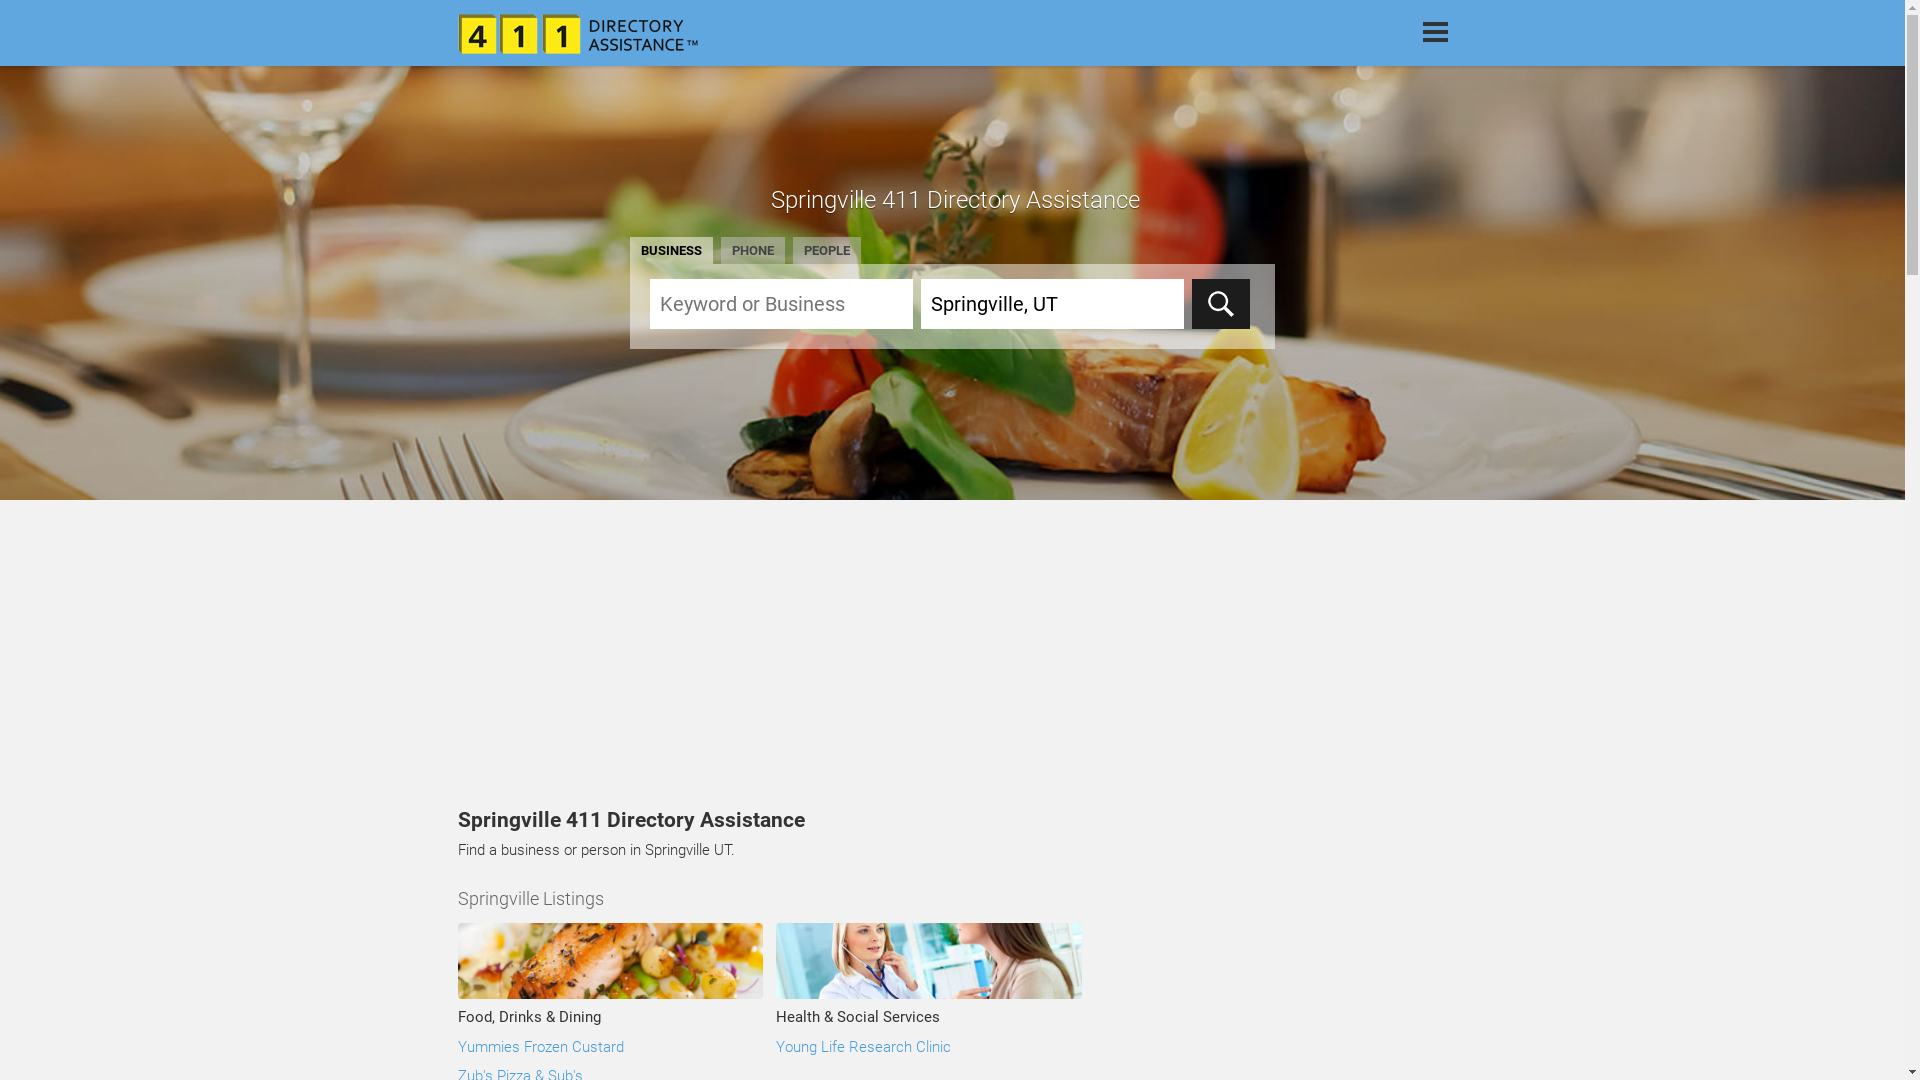 This screenshot has width=1920, height=1080. What do you see at coordinates (672, 250) in the screenshot?
I see `BUSINESS` at bounding box center [672, 250].